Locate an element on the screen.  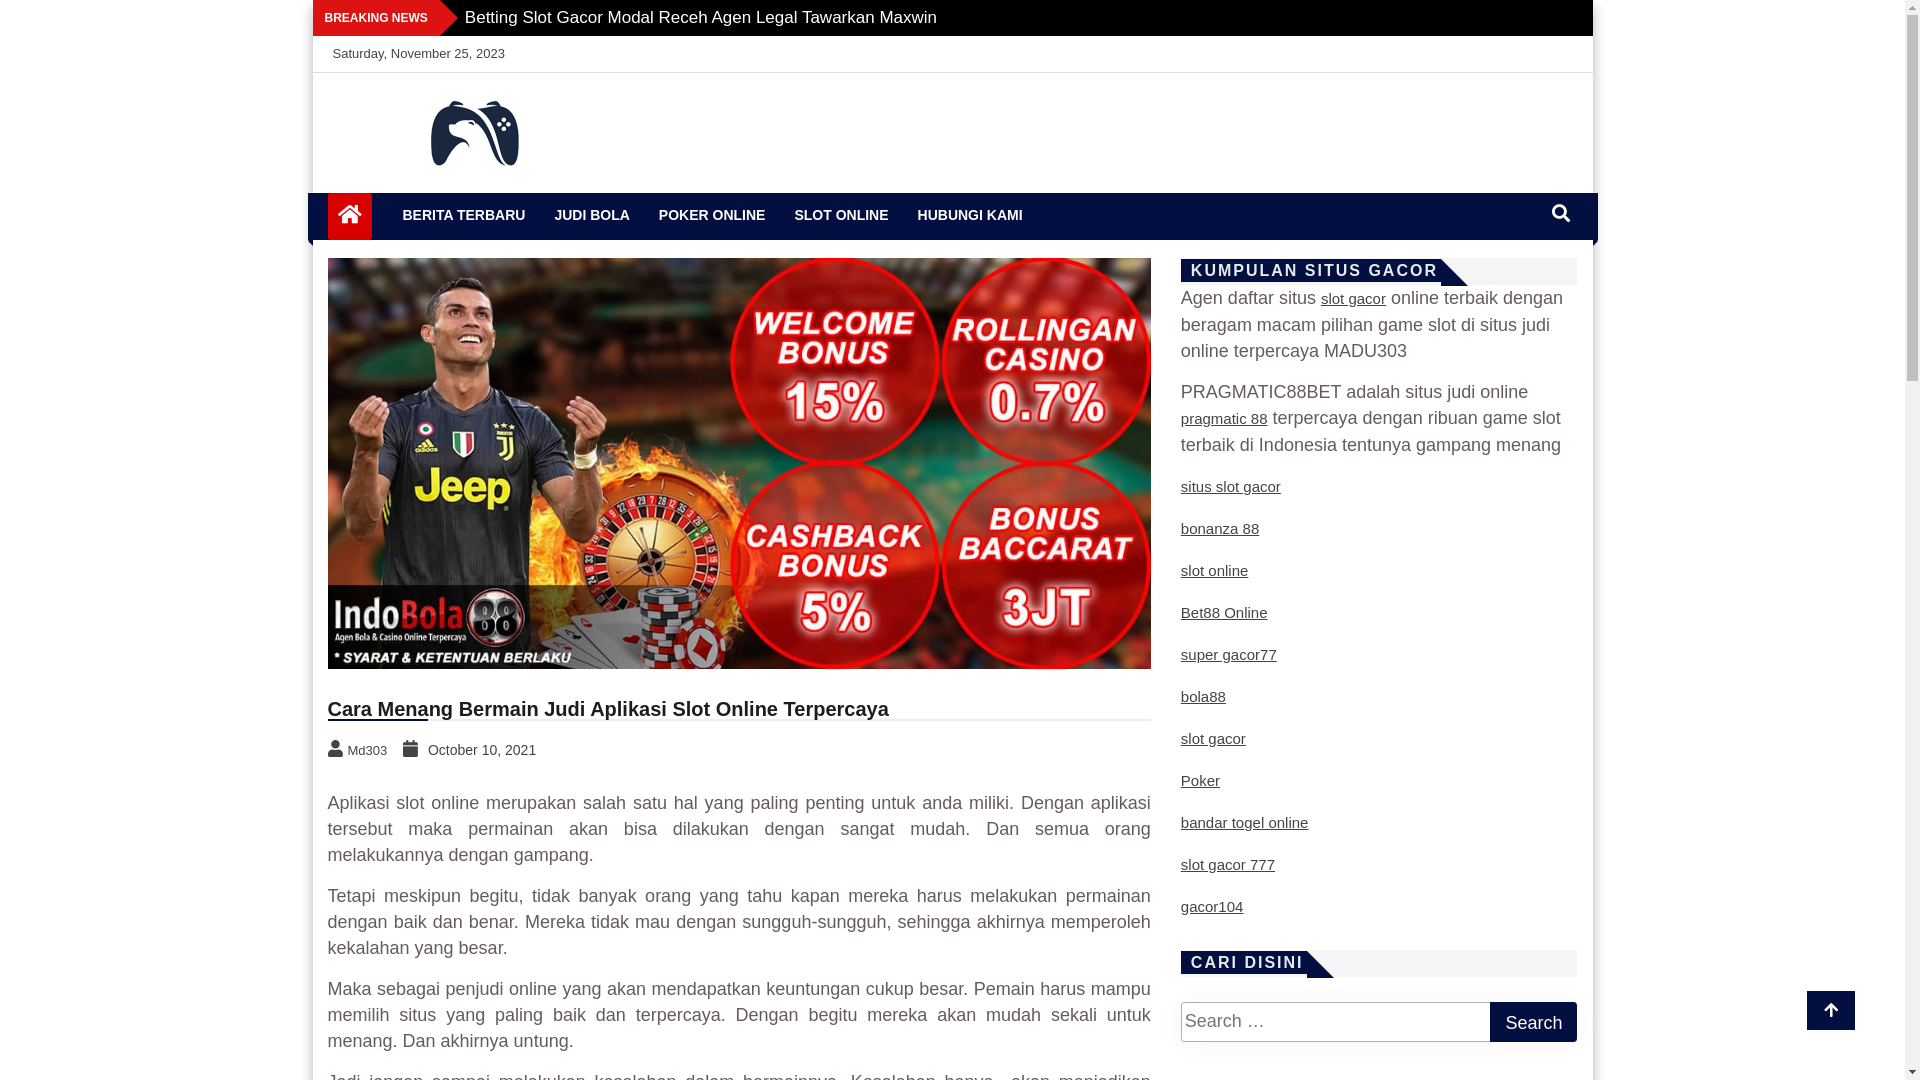
October 10, 2021 is located at coordinates (472, 749).